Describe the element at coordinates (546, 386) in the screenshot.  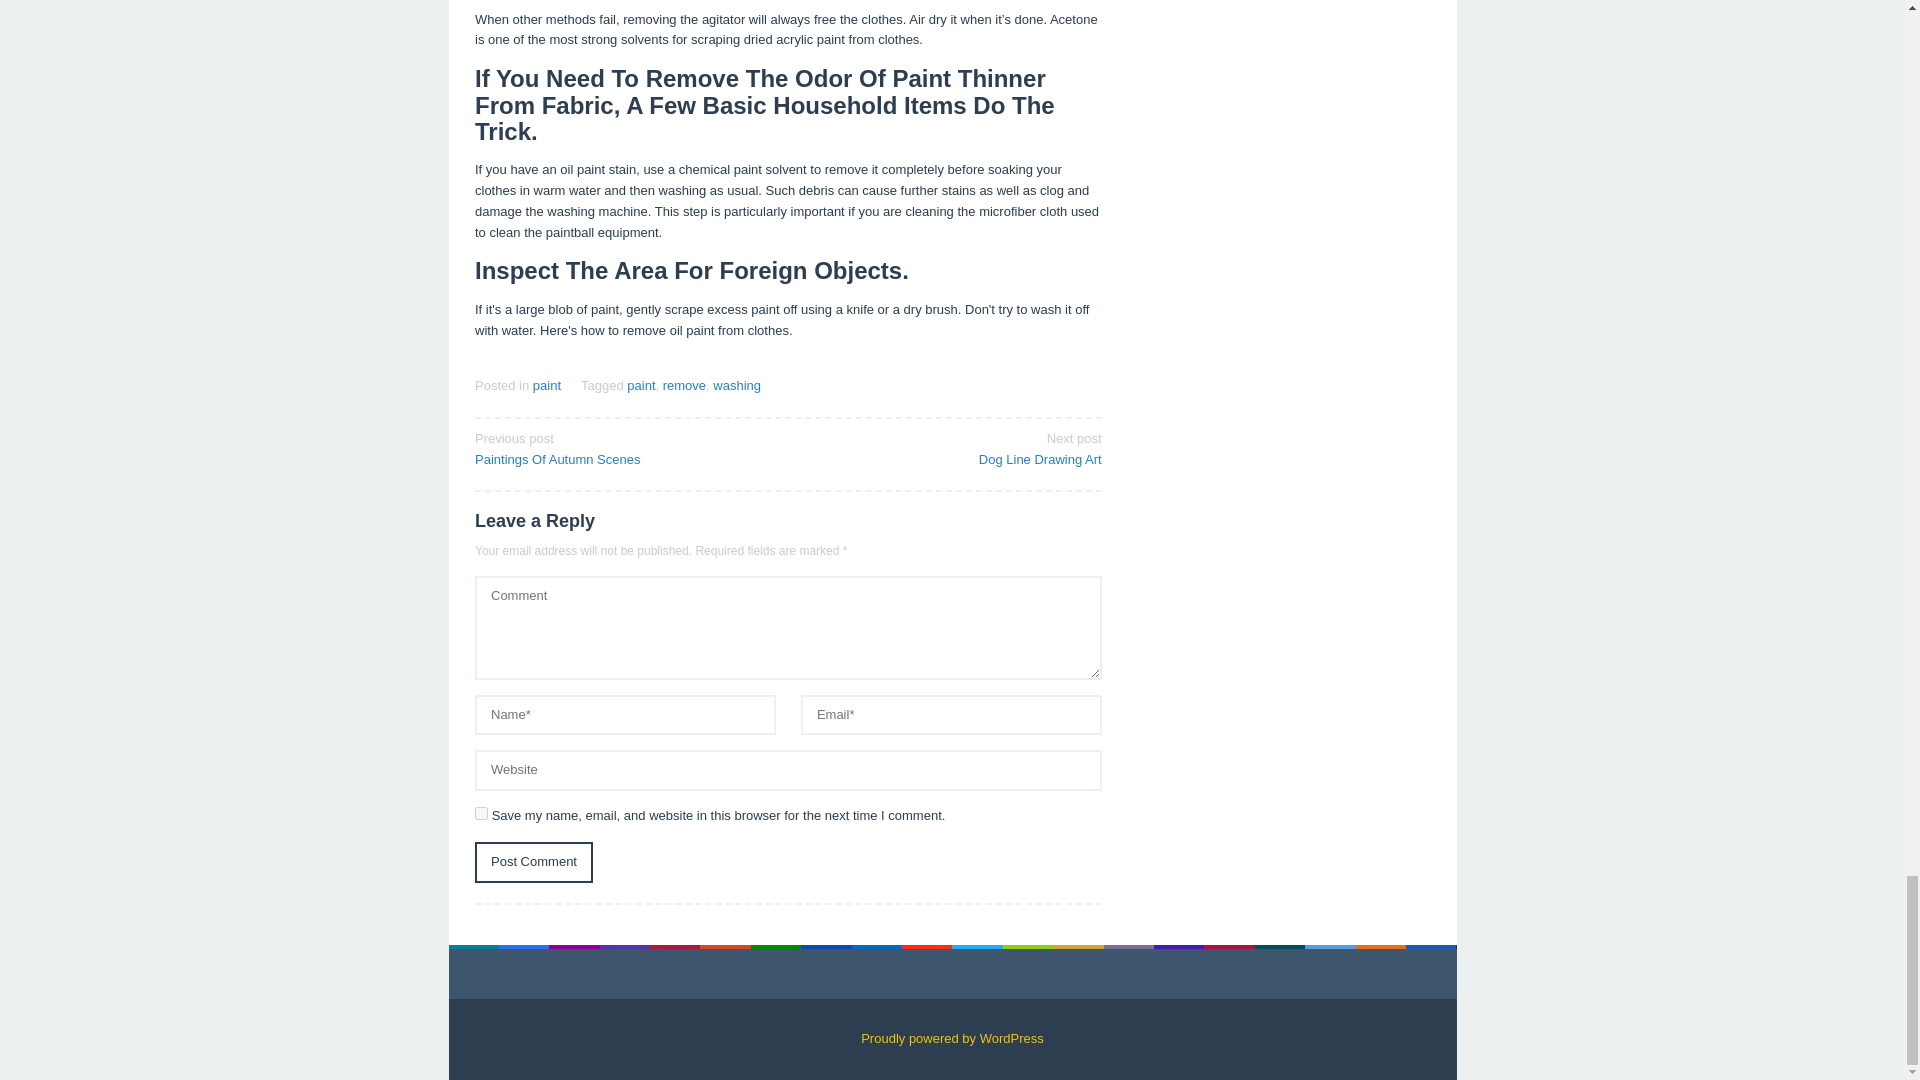
I see `paint` at that location.